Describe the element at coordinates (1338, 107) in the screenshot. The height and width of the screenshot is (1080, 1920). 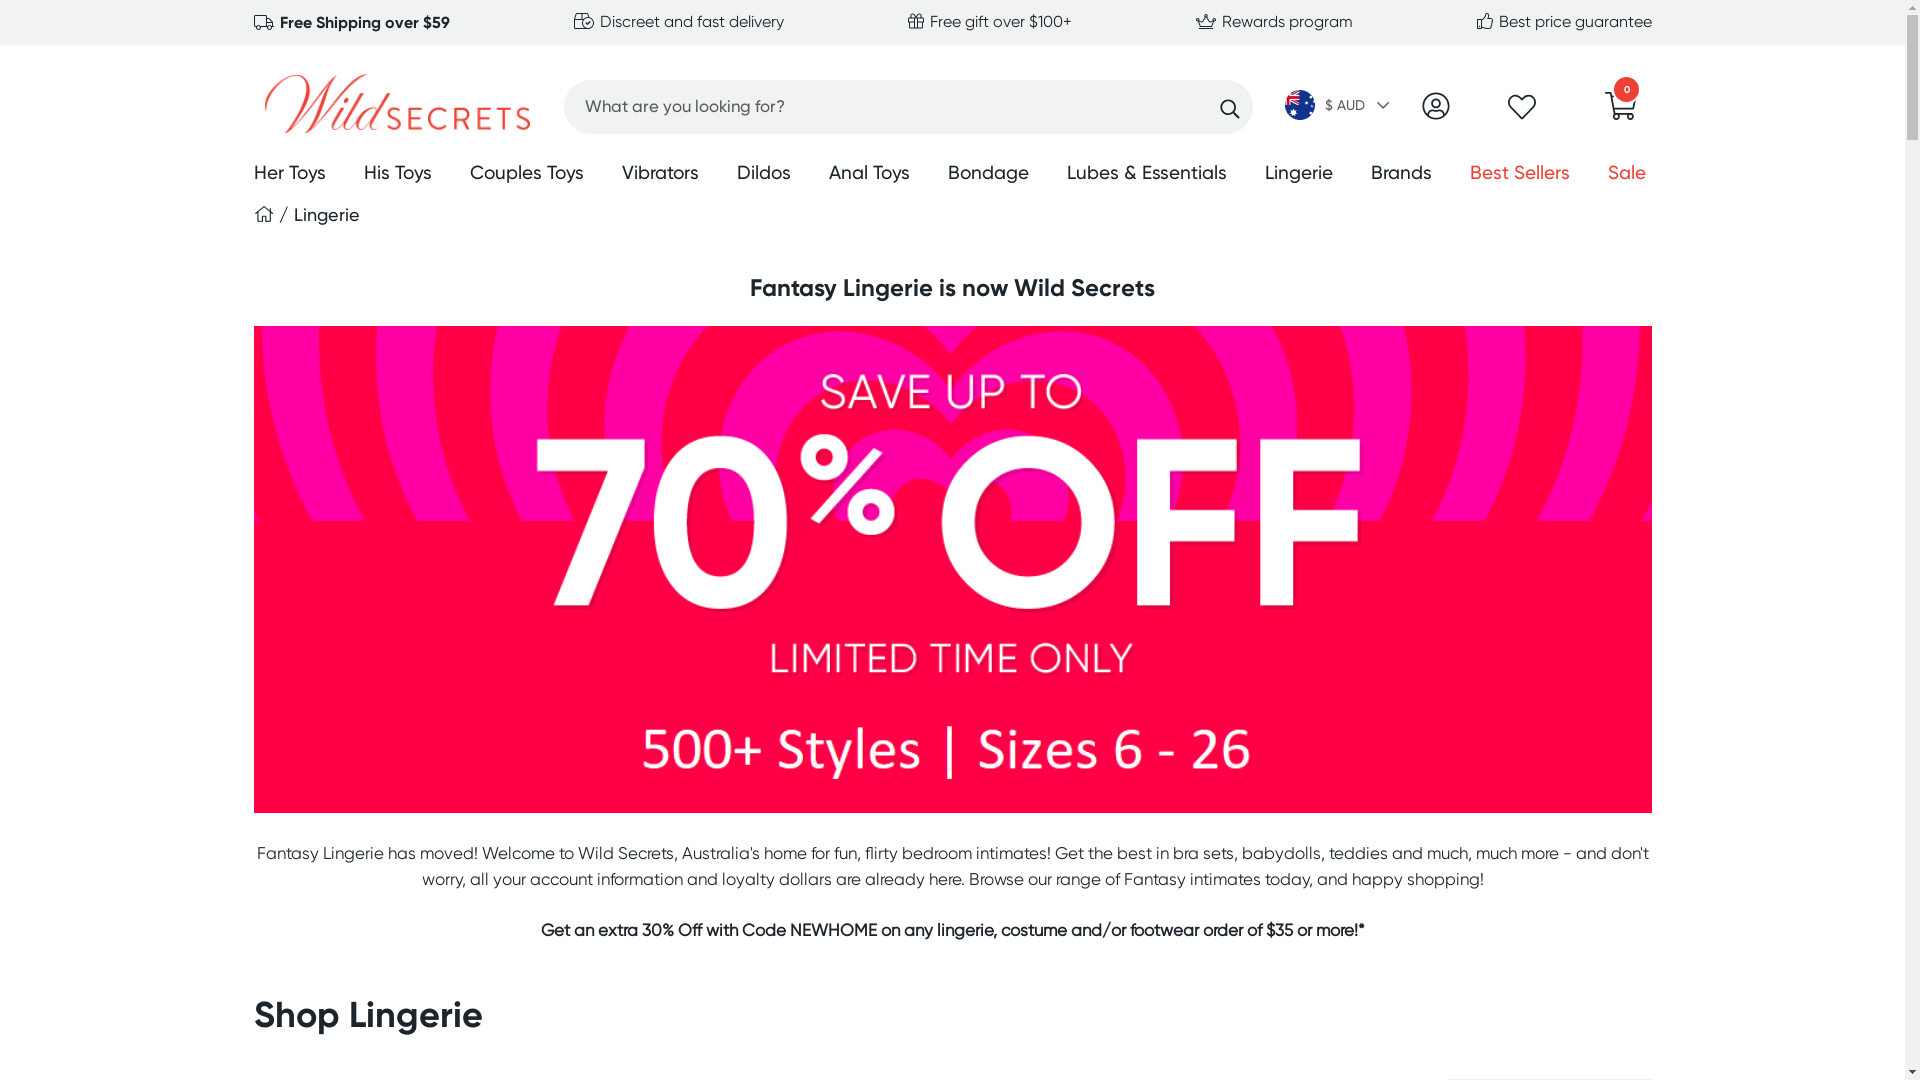
I see `$ AUD  ` at that location.